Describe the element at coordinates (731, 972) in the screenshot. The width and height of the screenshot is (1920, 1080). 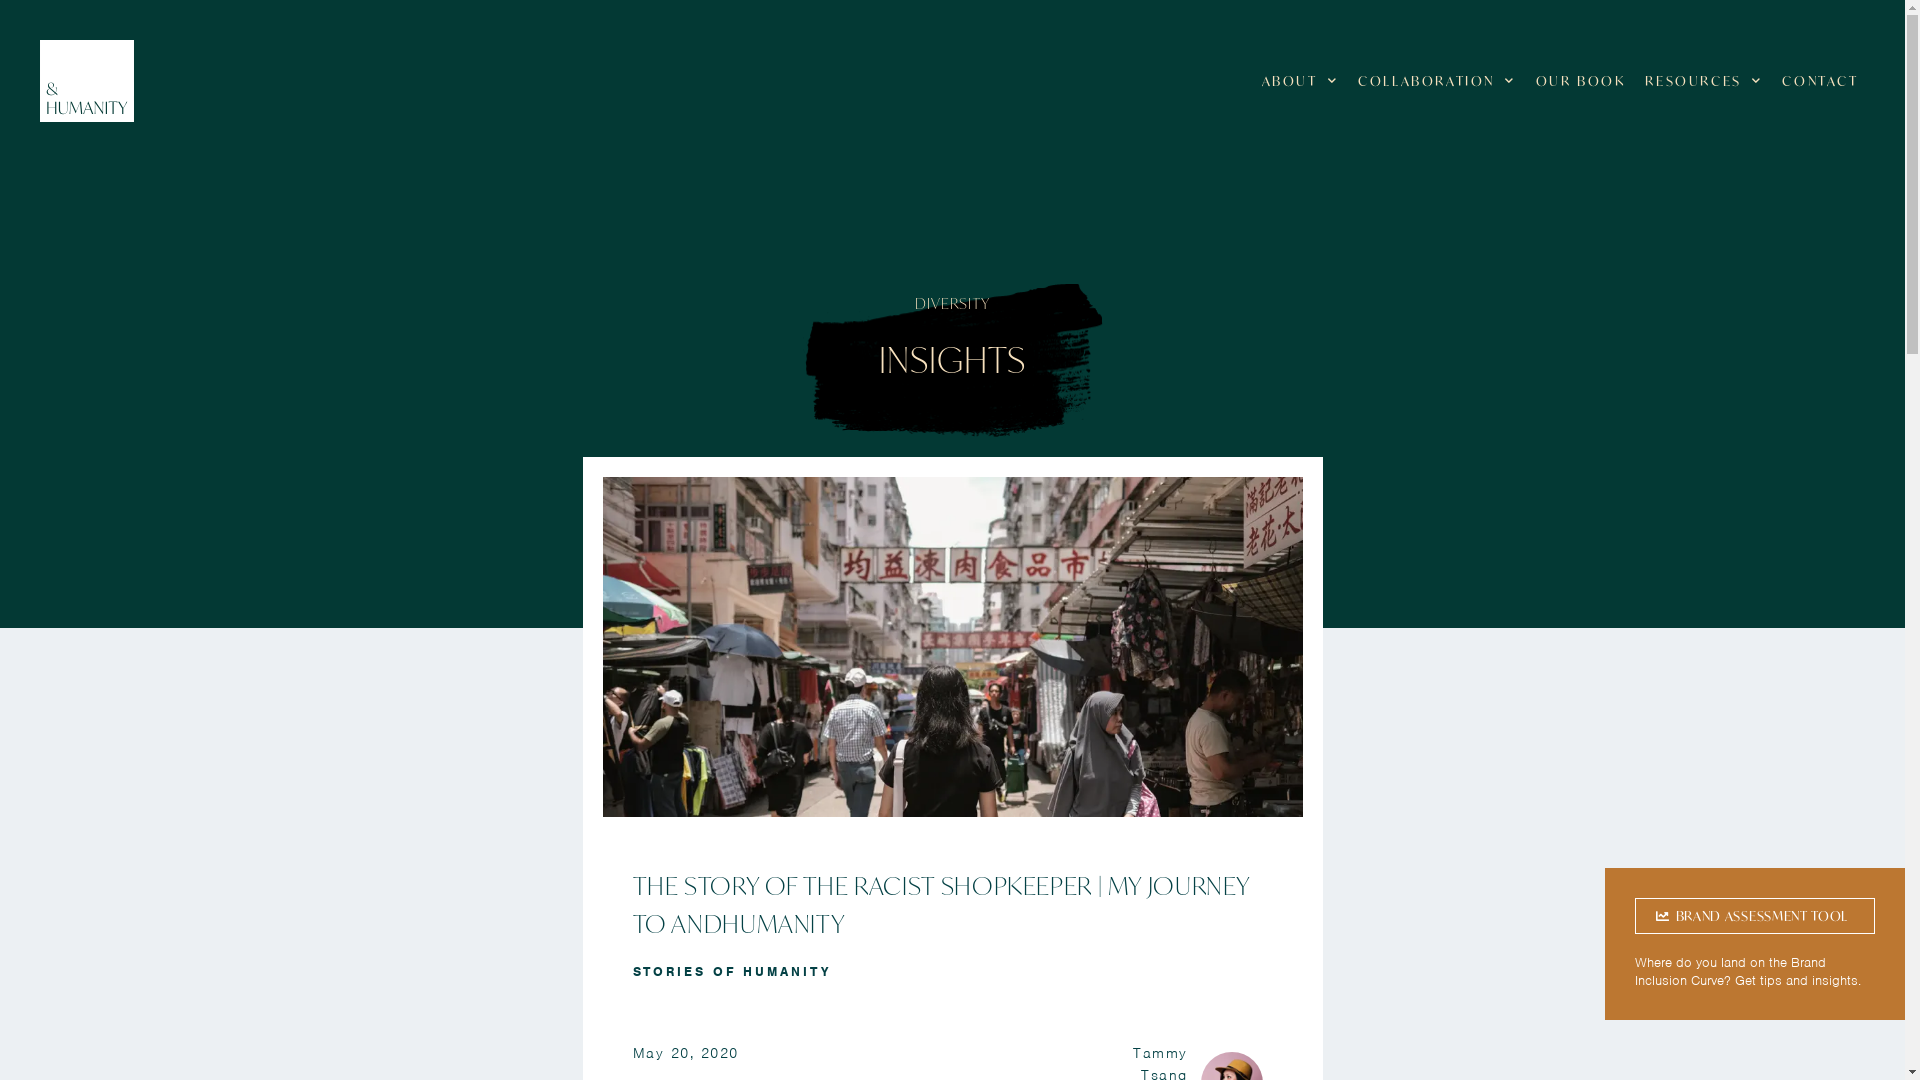
I see `STORIES OF HUMANITY` at that location.